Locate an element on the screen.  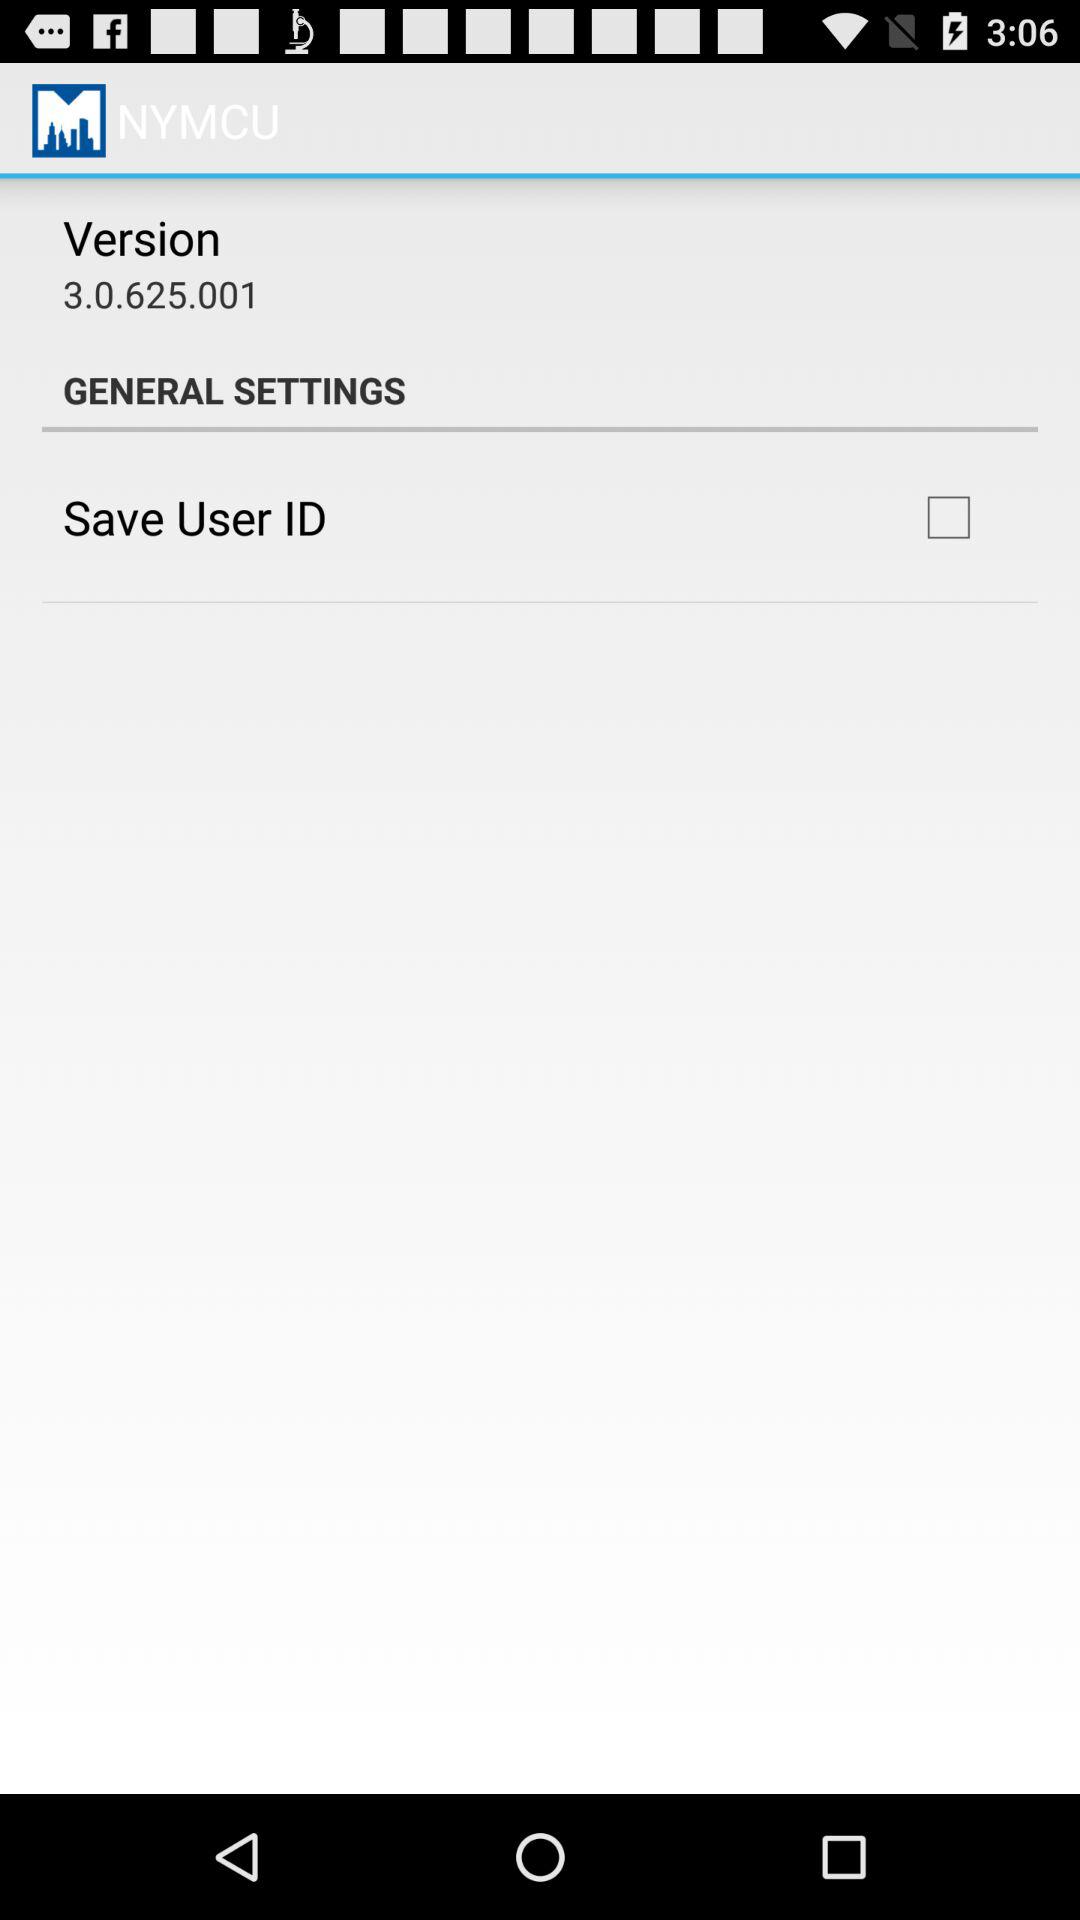
open icon next to save user id item is located at coordinates (948, 517).